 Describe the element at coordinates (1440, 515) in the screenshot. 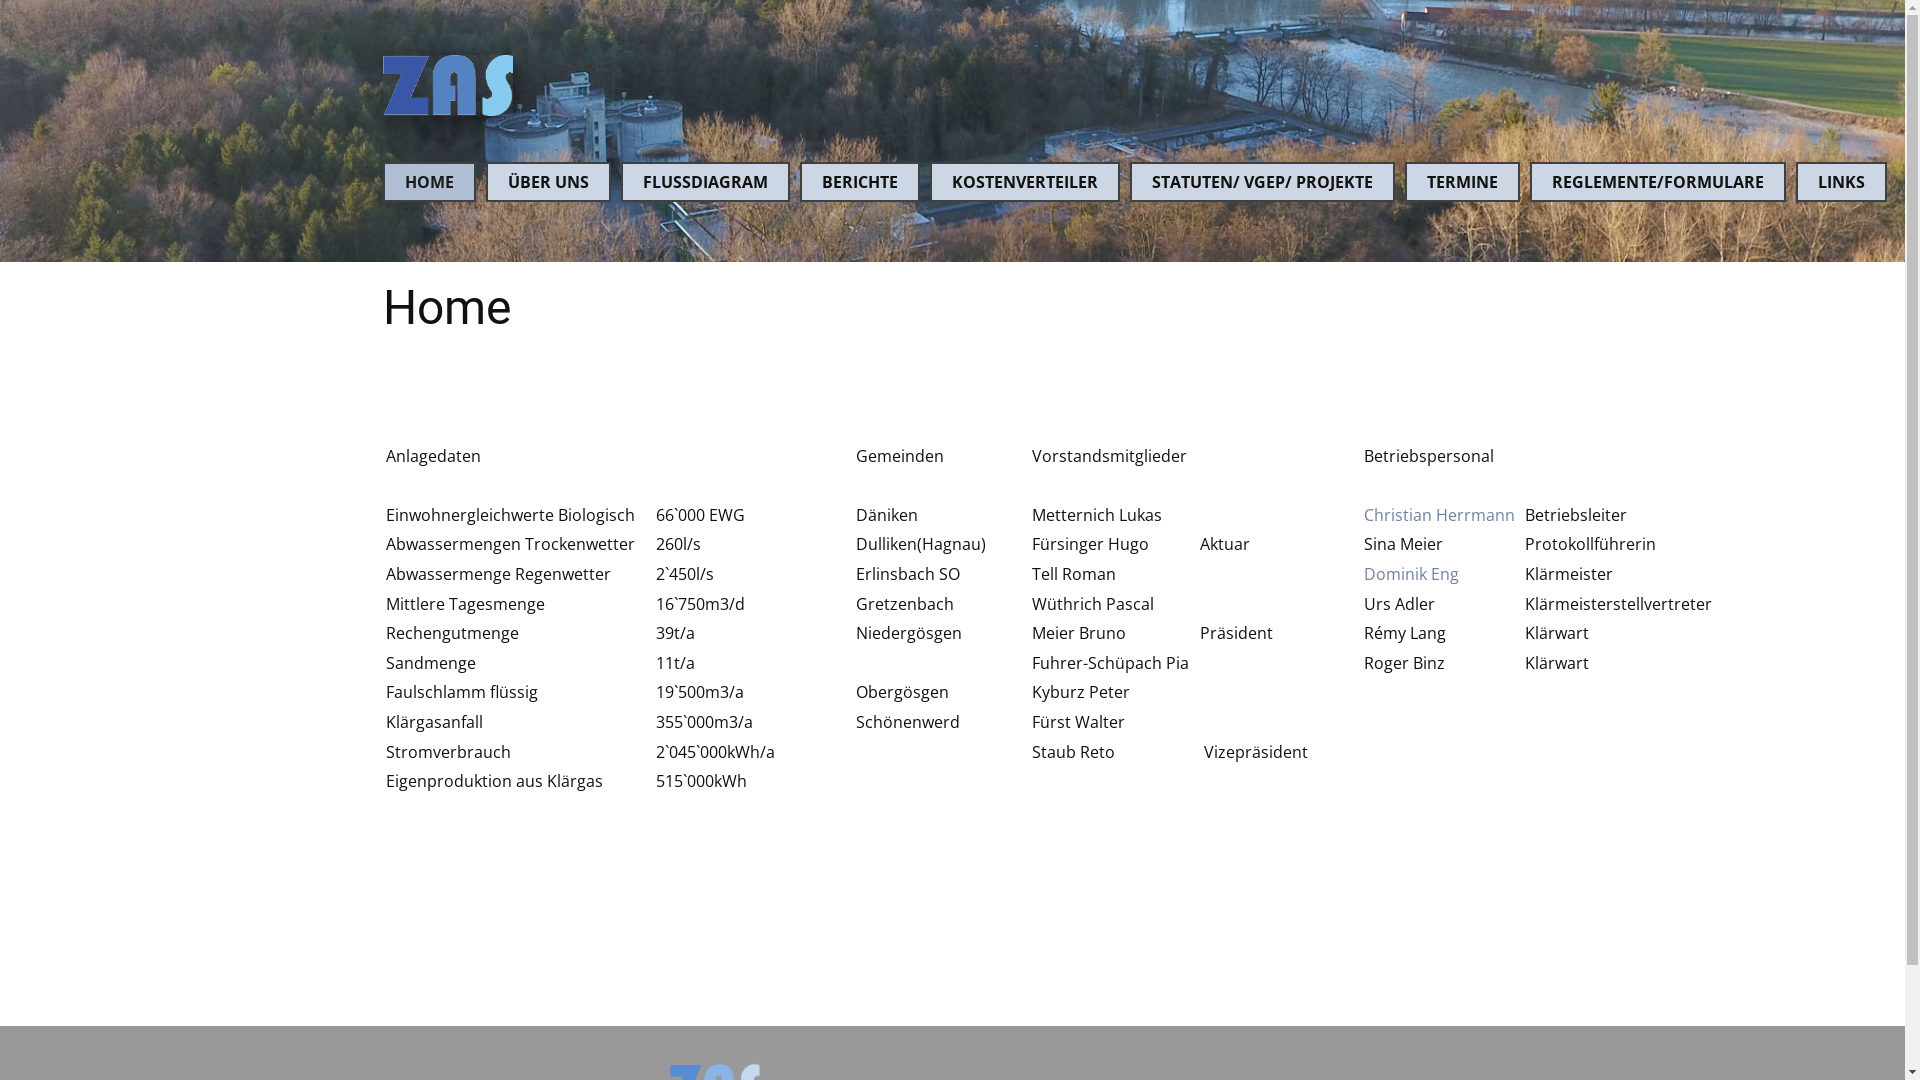

I see `Christian Herrmann` at that location.